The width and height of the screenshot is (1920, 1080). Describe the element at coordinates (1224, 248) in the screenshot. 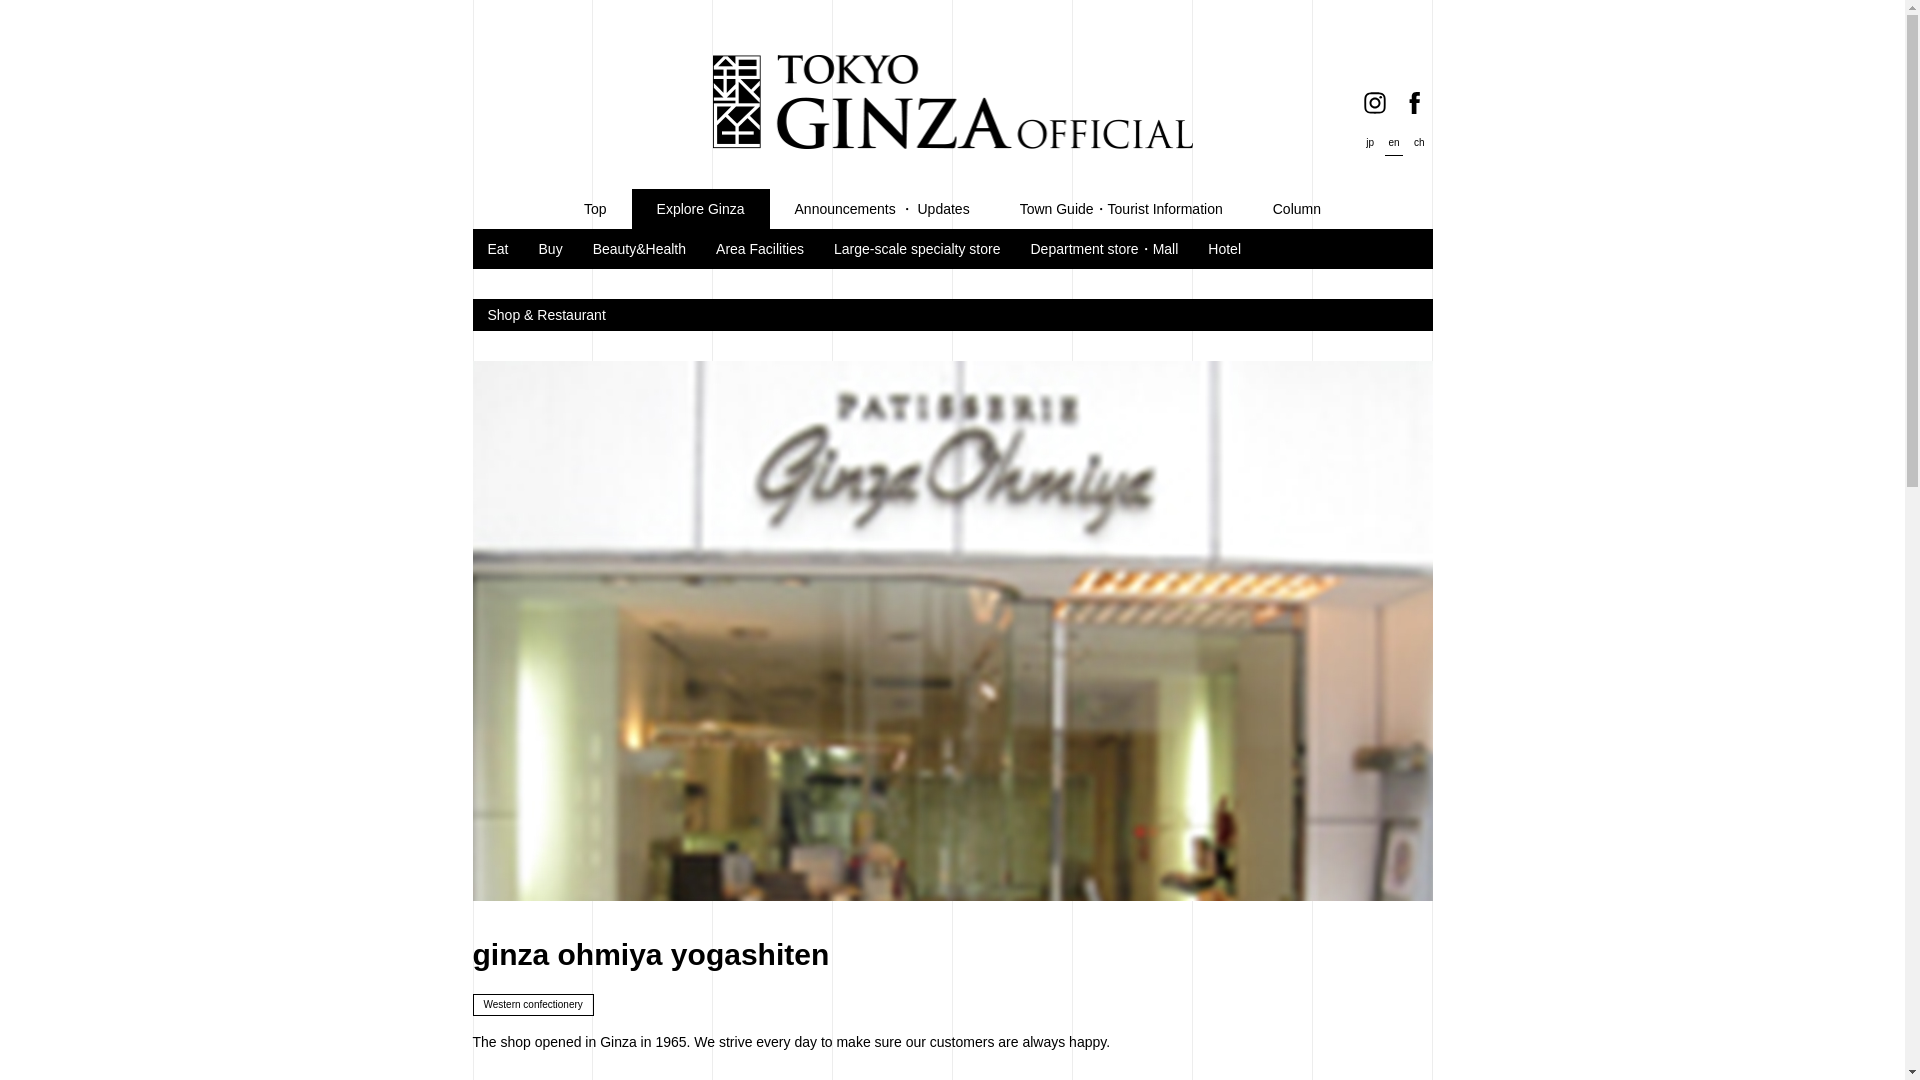

I see `Hotel` at that location.